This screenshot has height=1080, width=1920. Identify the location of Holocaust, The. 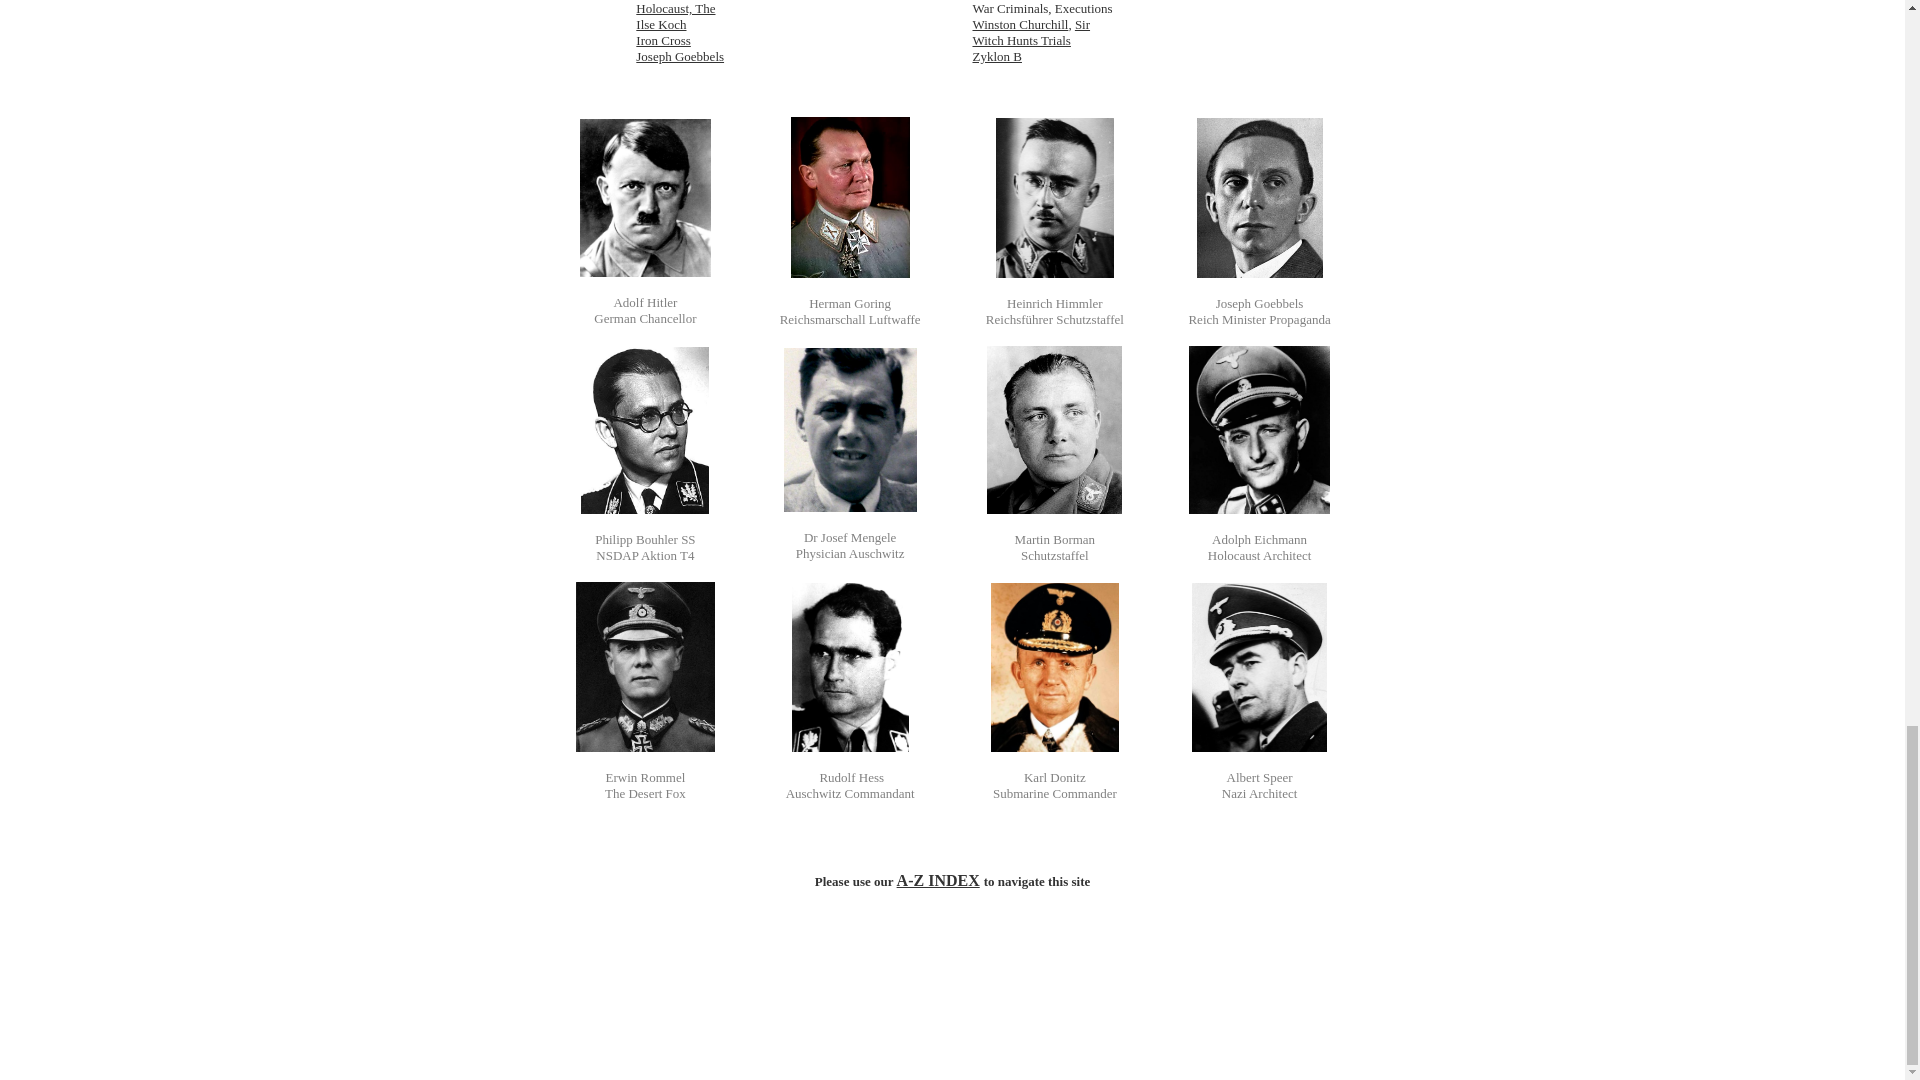
(674, 8).